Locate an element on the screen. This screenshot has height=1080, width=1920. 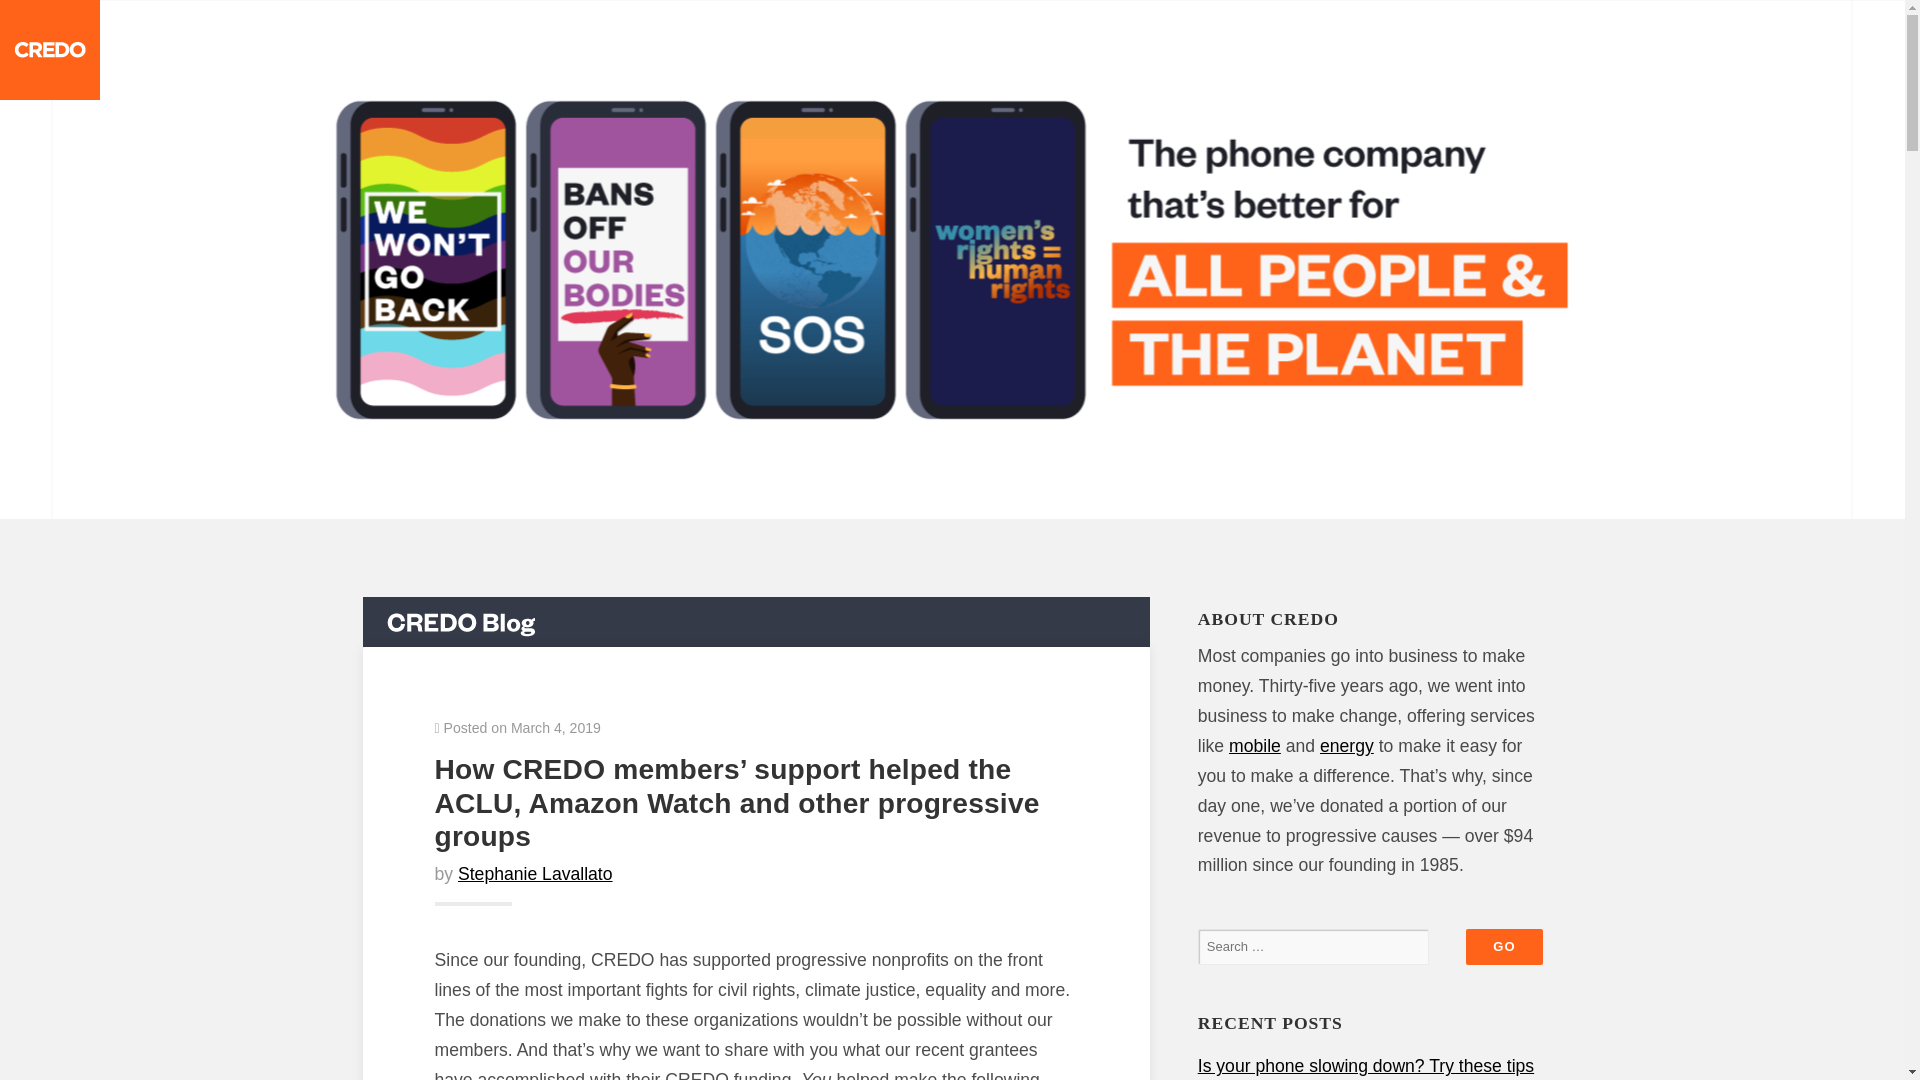
mobile is located at coordinates (1254, 746).